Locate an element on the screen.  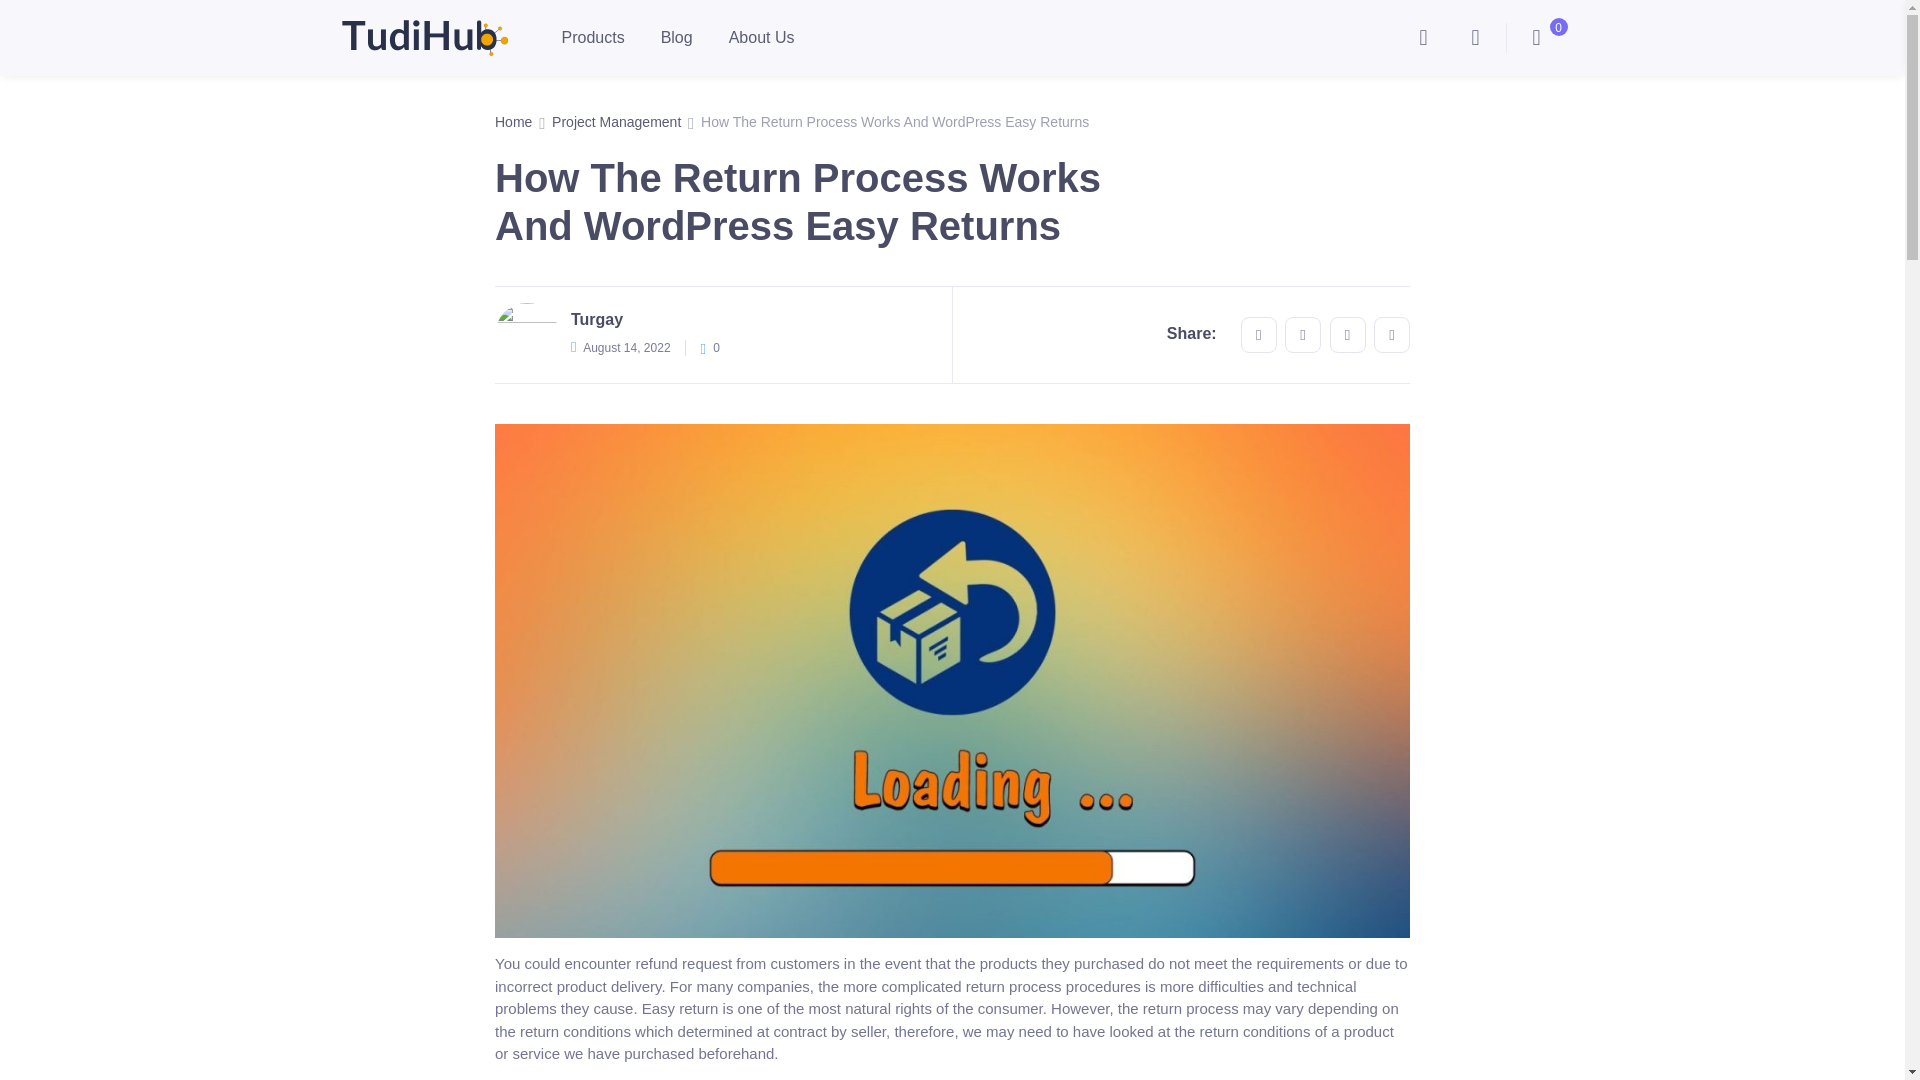
Blog is located at coordinates (676, 37).